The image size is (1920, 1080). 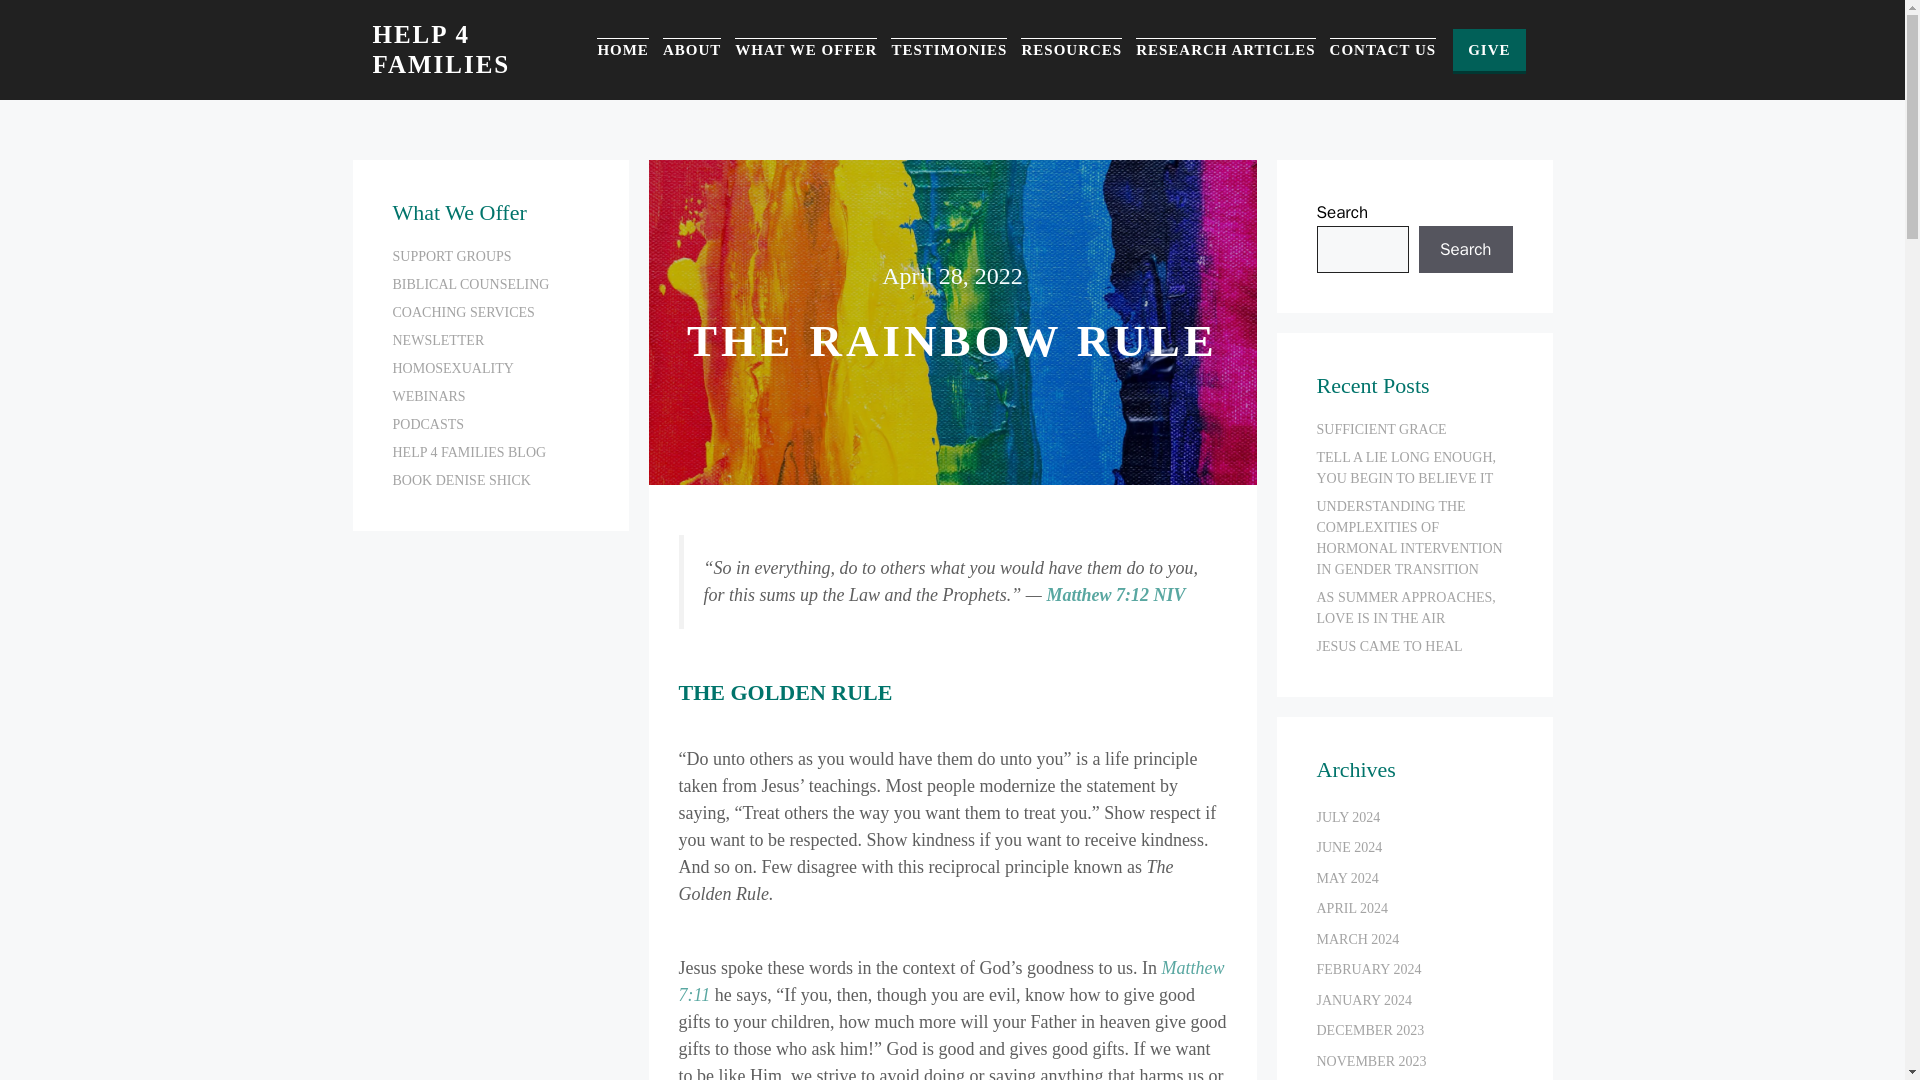 What do you see at coordinates (622, 50) in the screenshot?
I see `HOME` at bounding box center [622, 50].